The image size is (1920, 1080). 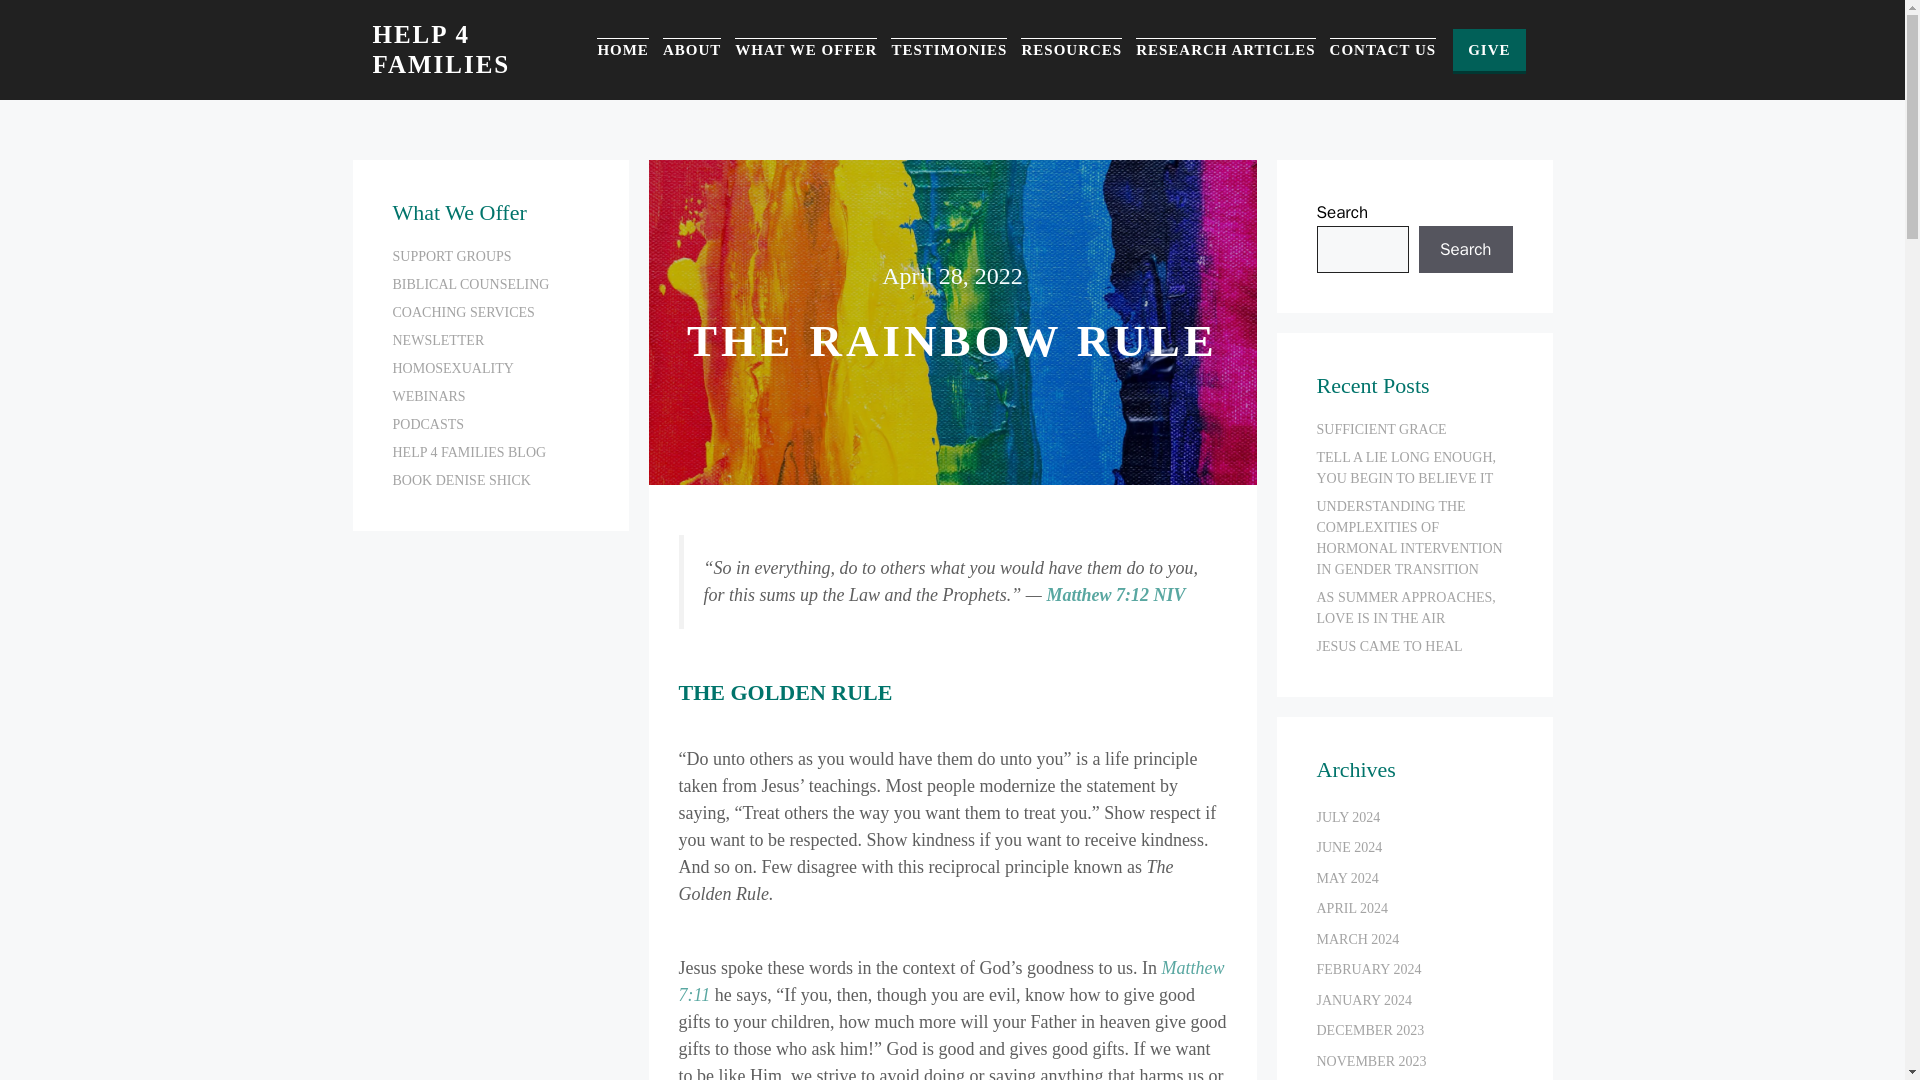 What do you see at coordinates (622, 50) in the screenshot?
I see `HOME` at bounding box center [622, 50].